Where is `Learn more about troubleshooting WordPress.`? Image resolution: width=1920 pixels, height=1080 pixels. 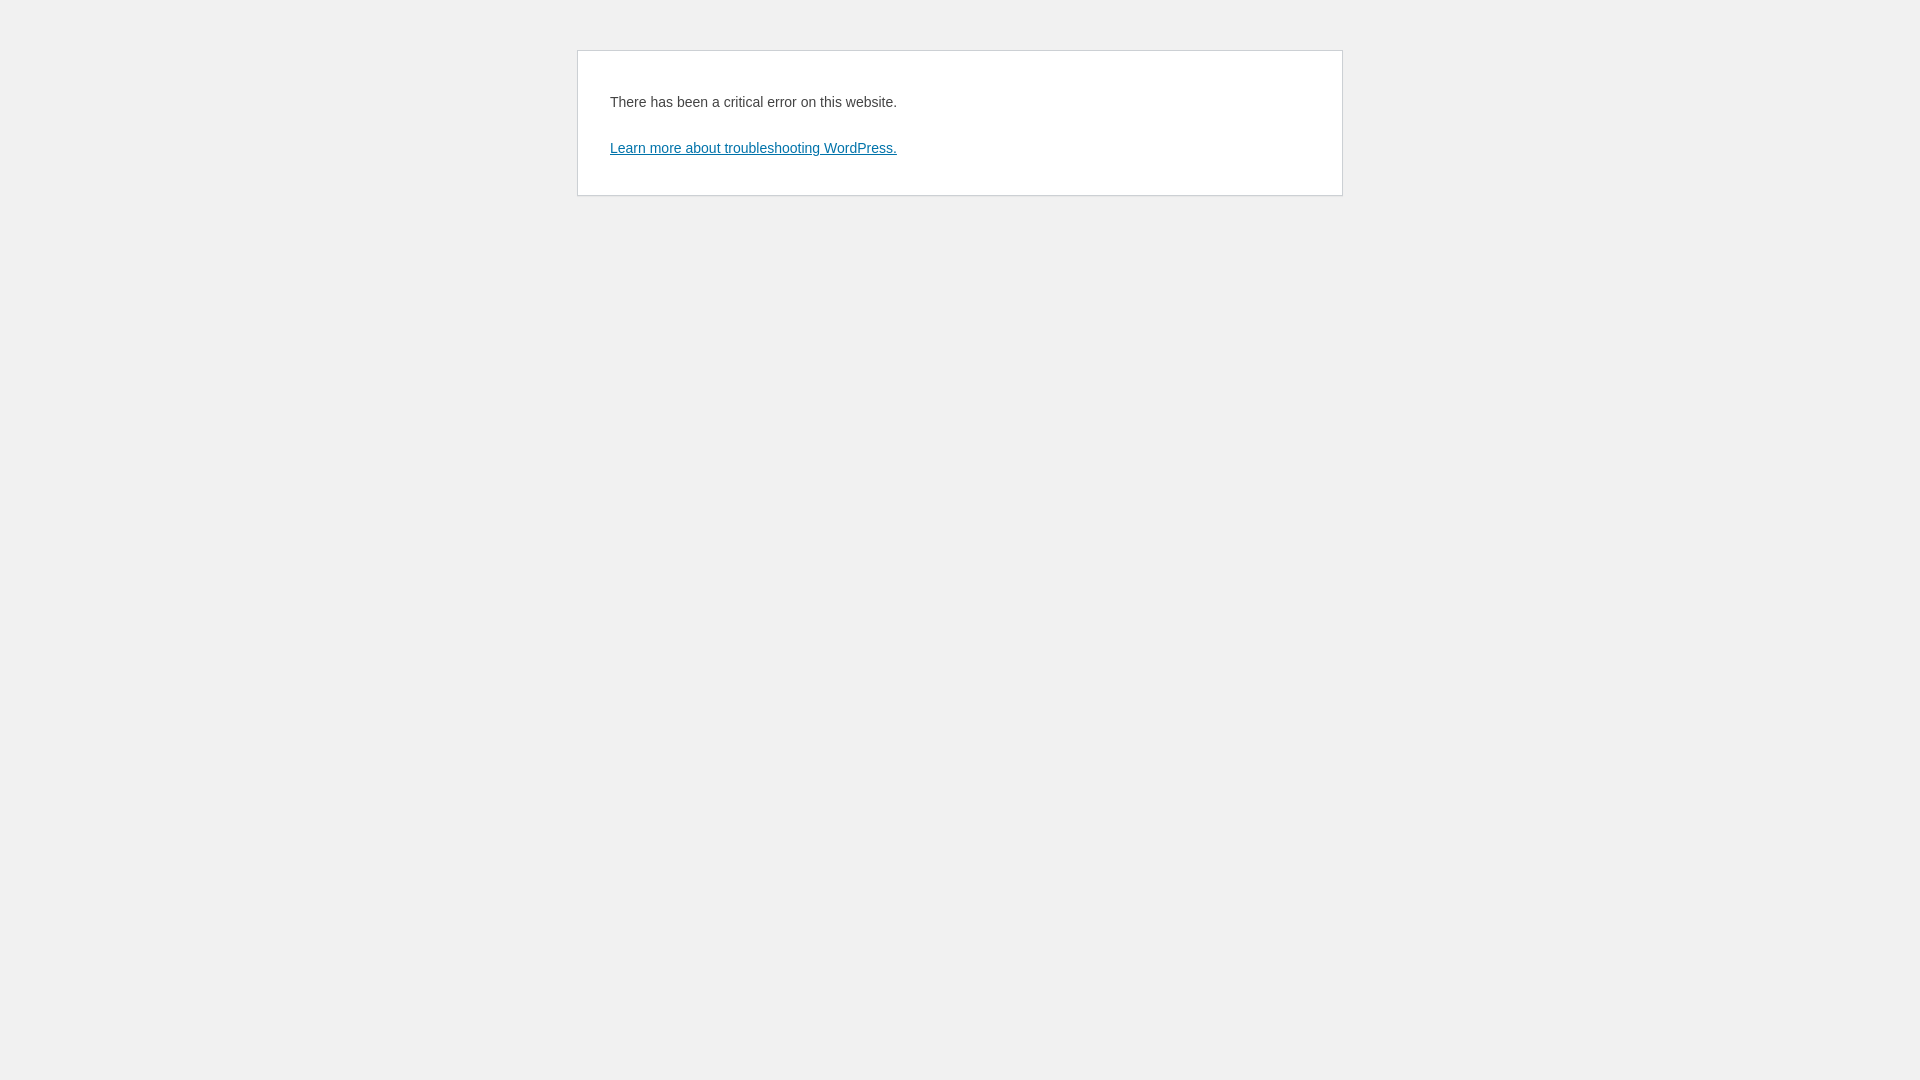
Learn more about troubleshooting WordPress. is located at coordinates (754, 148).